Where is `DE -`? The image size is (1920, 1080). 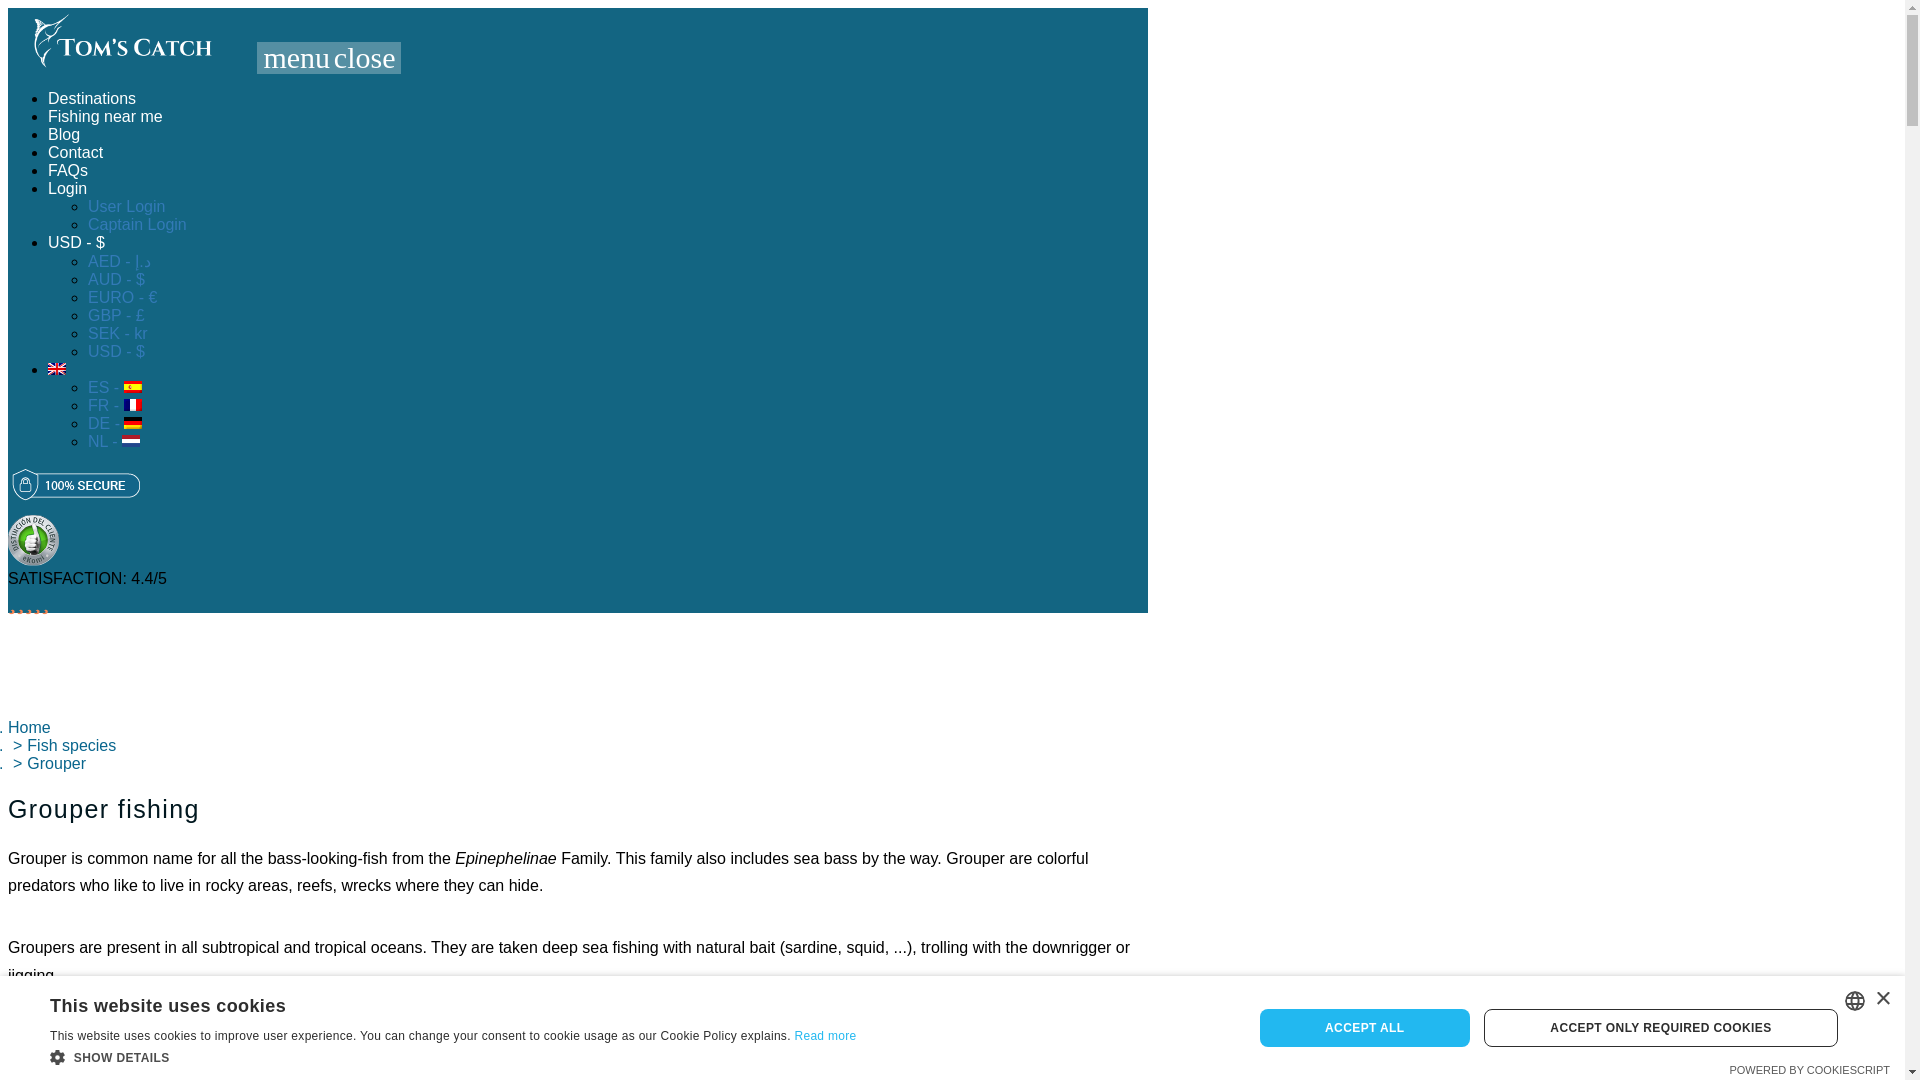 DE - is located at coordinates (115, 423).